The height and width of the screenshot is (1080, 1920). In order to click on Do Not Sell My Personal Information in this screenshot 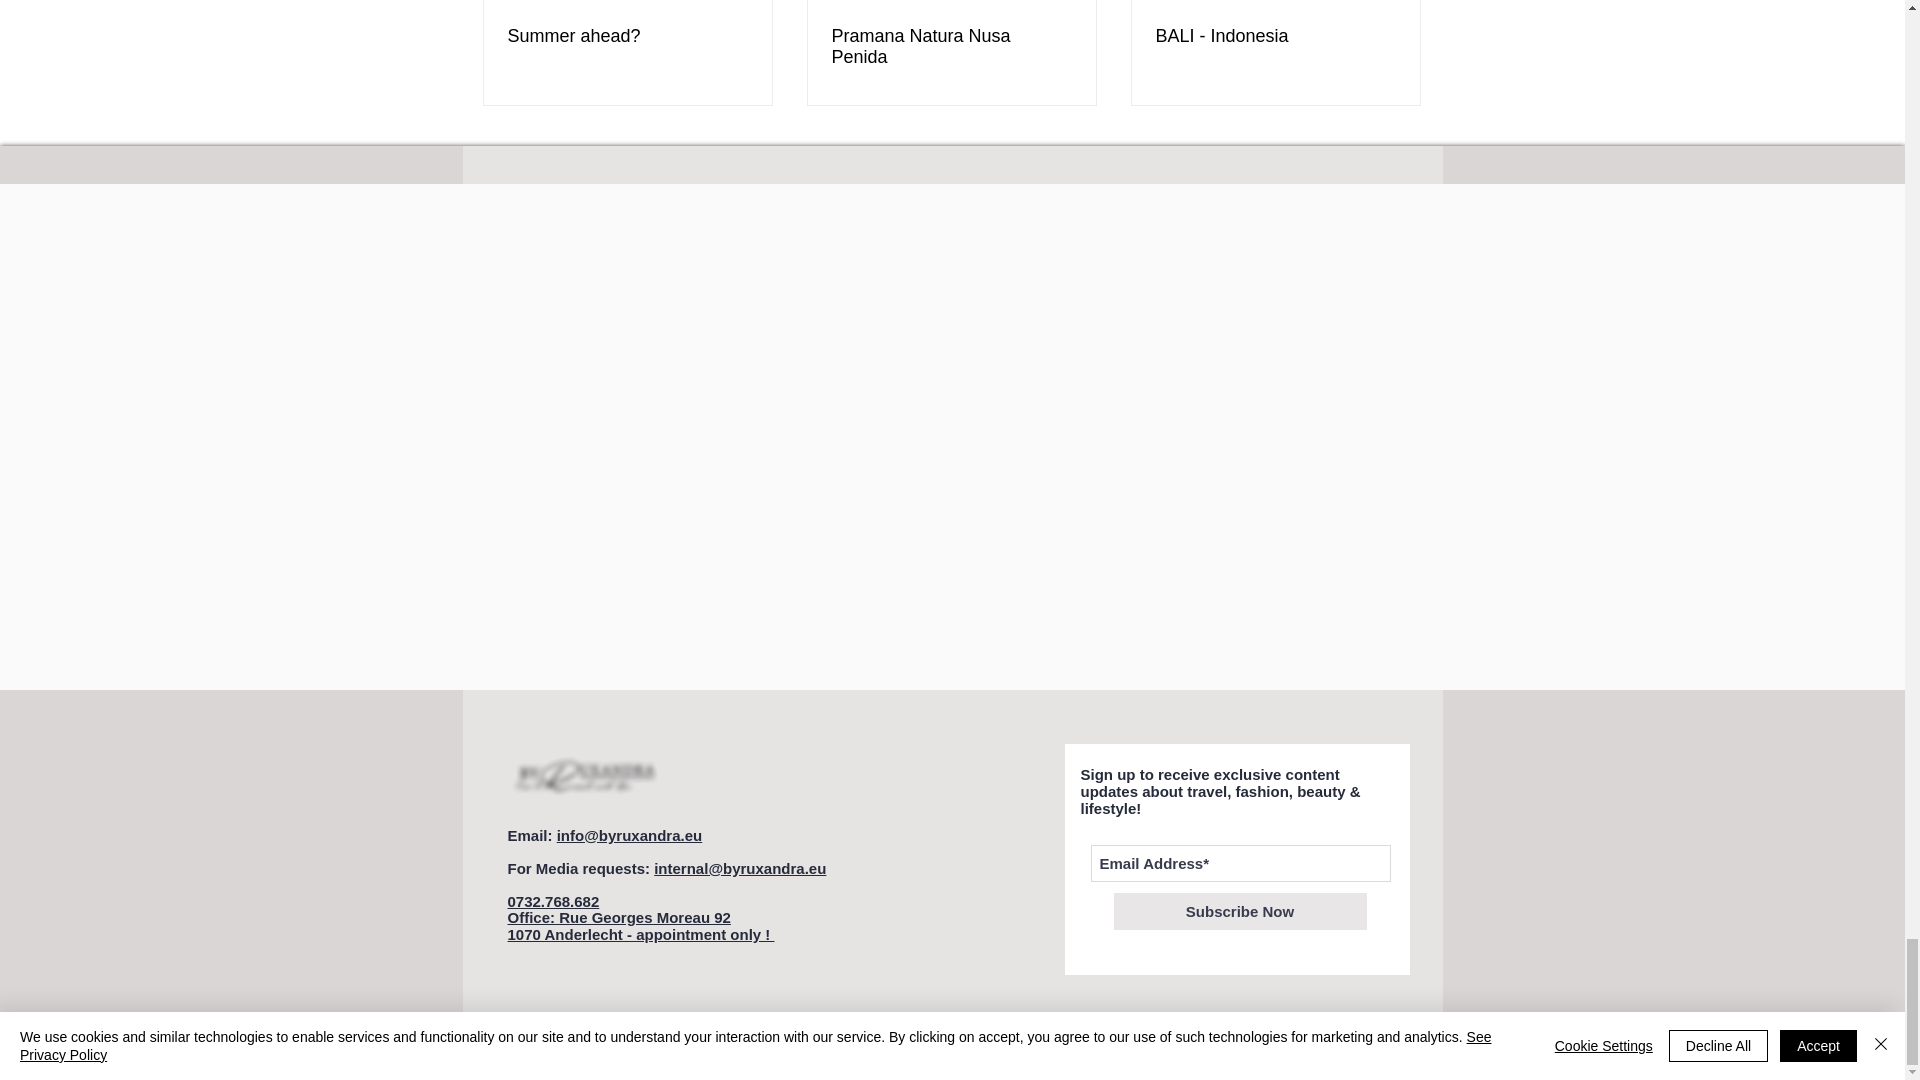, I will do `click(536, 1039)`.